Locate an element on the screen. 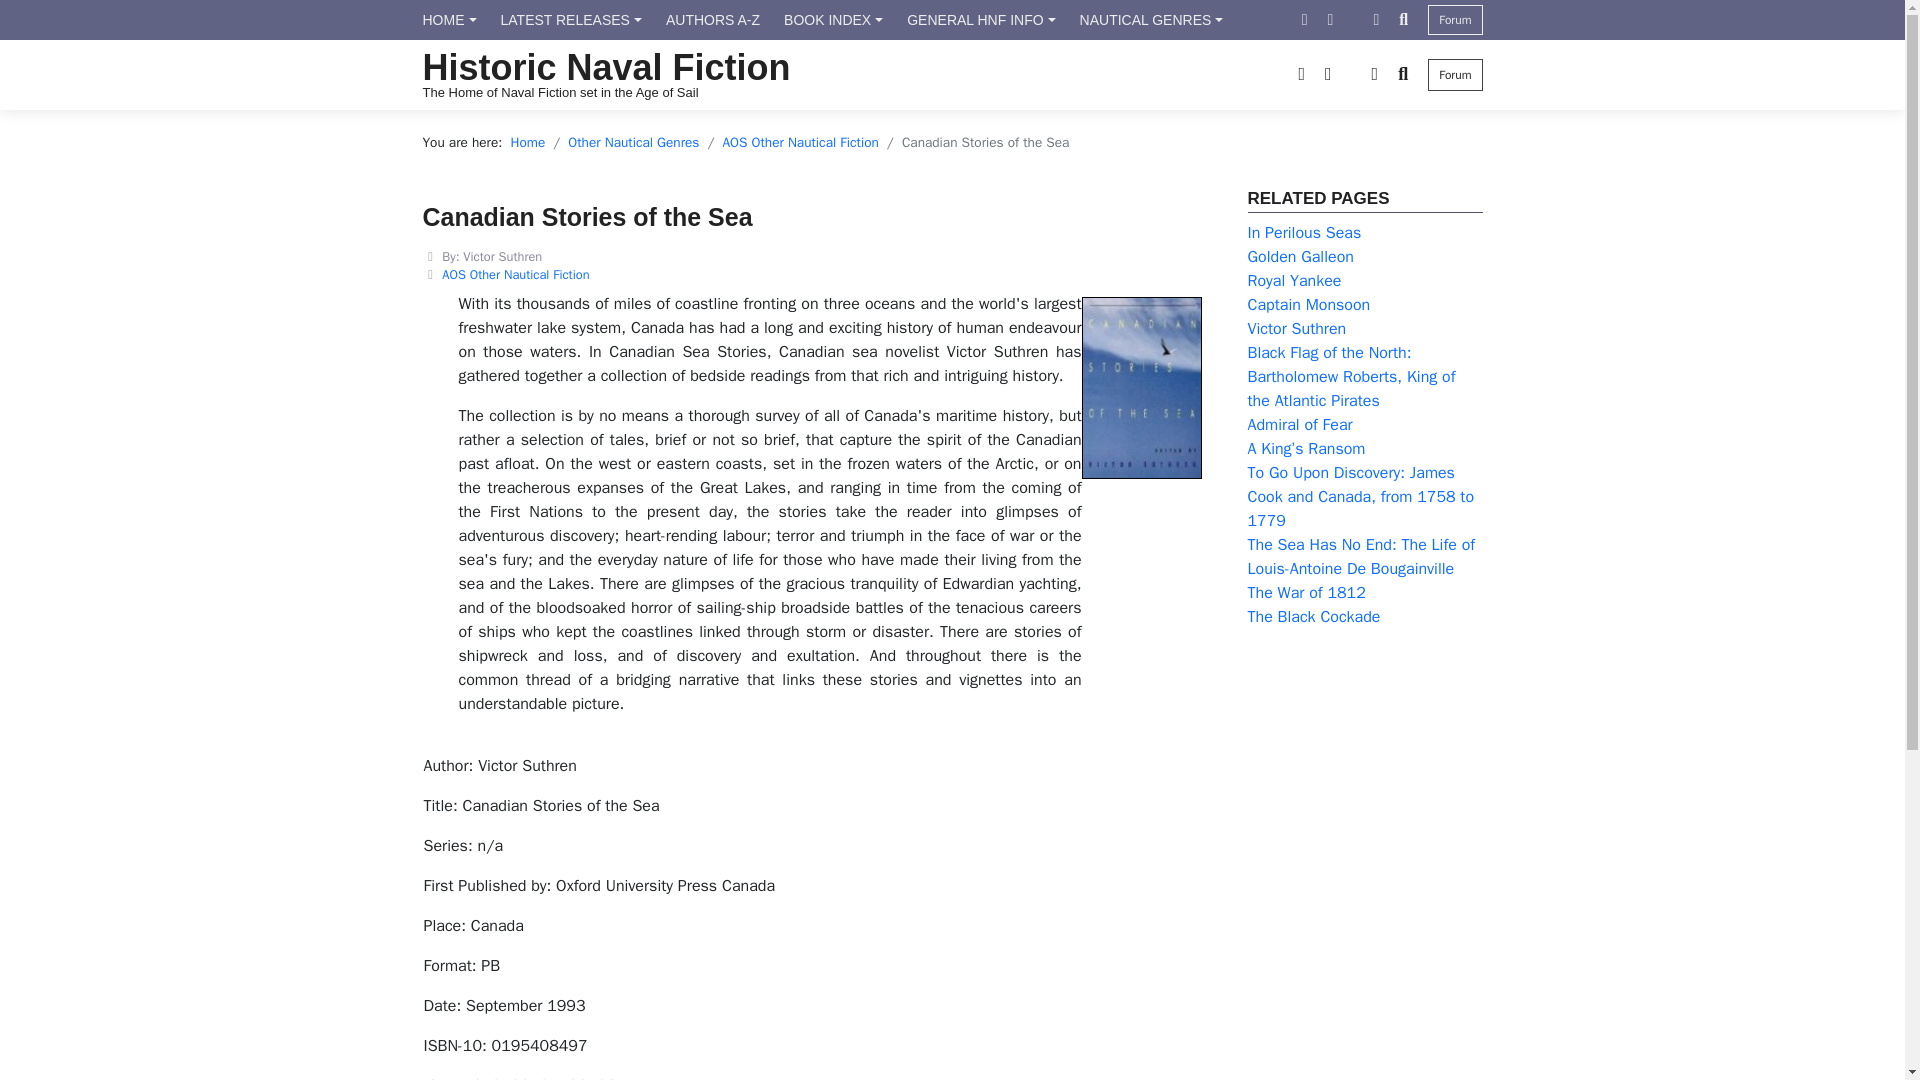 The image size is (1920, 1080). AUTHORS A-Z is located at coordinates (712, 20).